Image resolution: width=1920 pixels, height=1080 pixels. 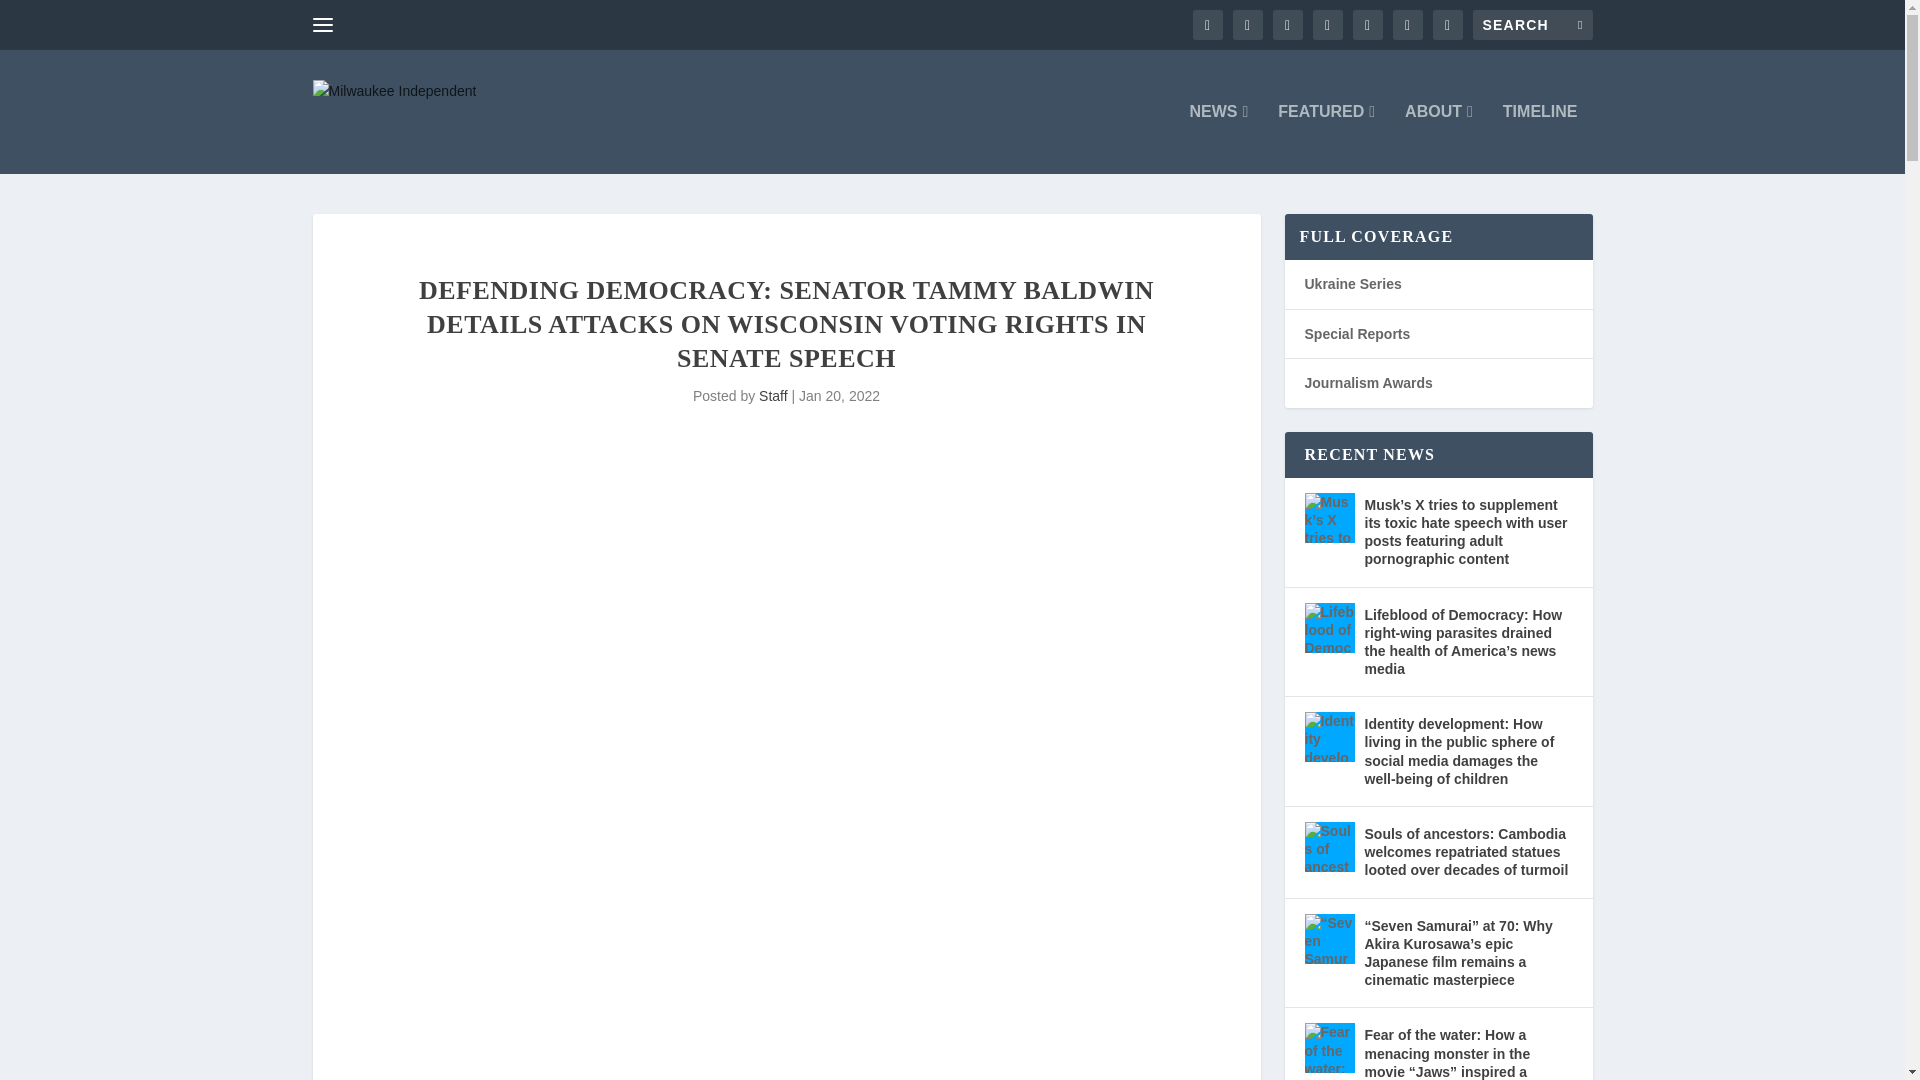 I want to click on TIMELINE, so click(x=1540, y=138).